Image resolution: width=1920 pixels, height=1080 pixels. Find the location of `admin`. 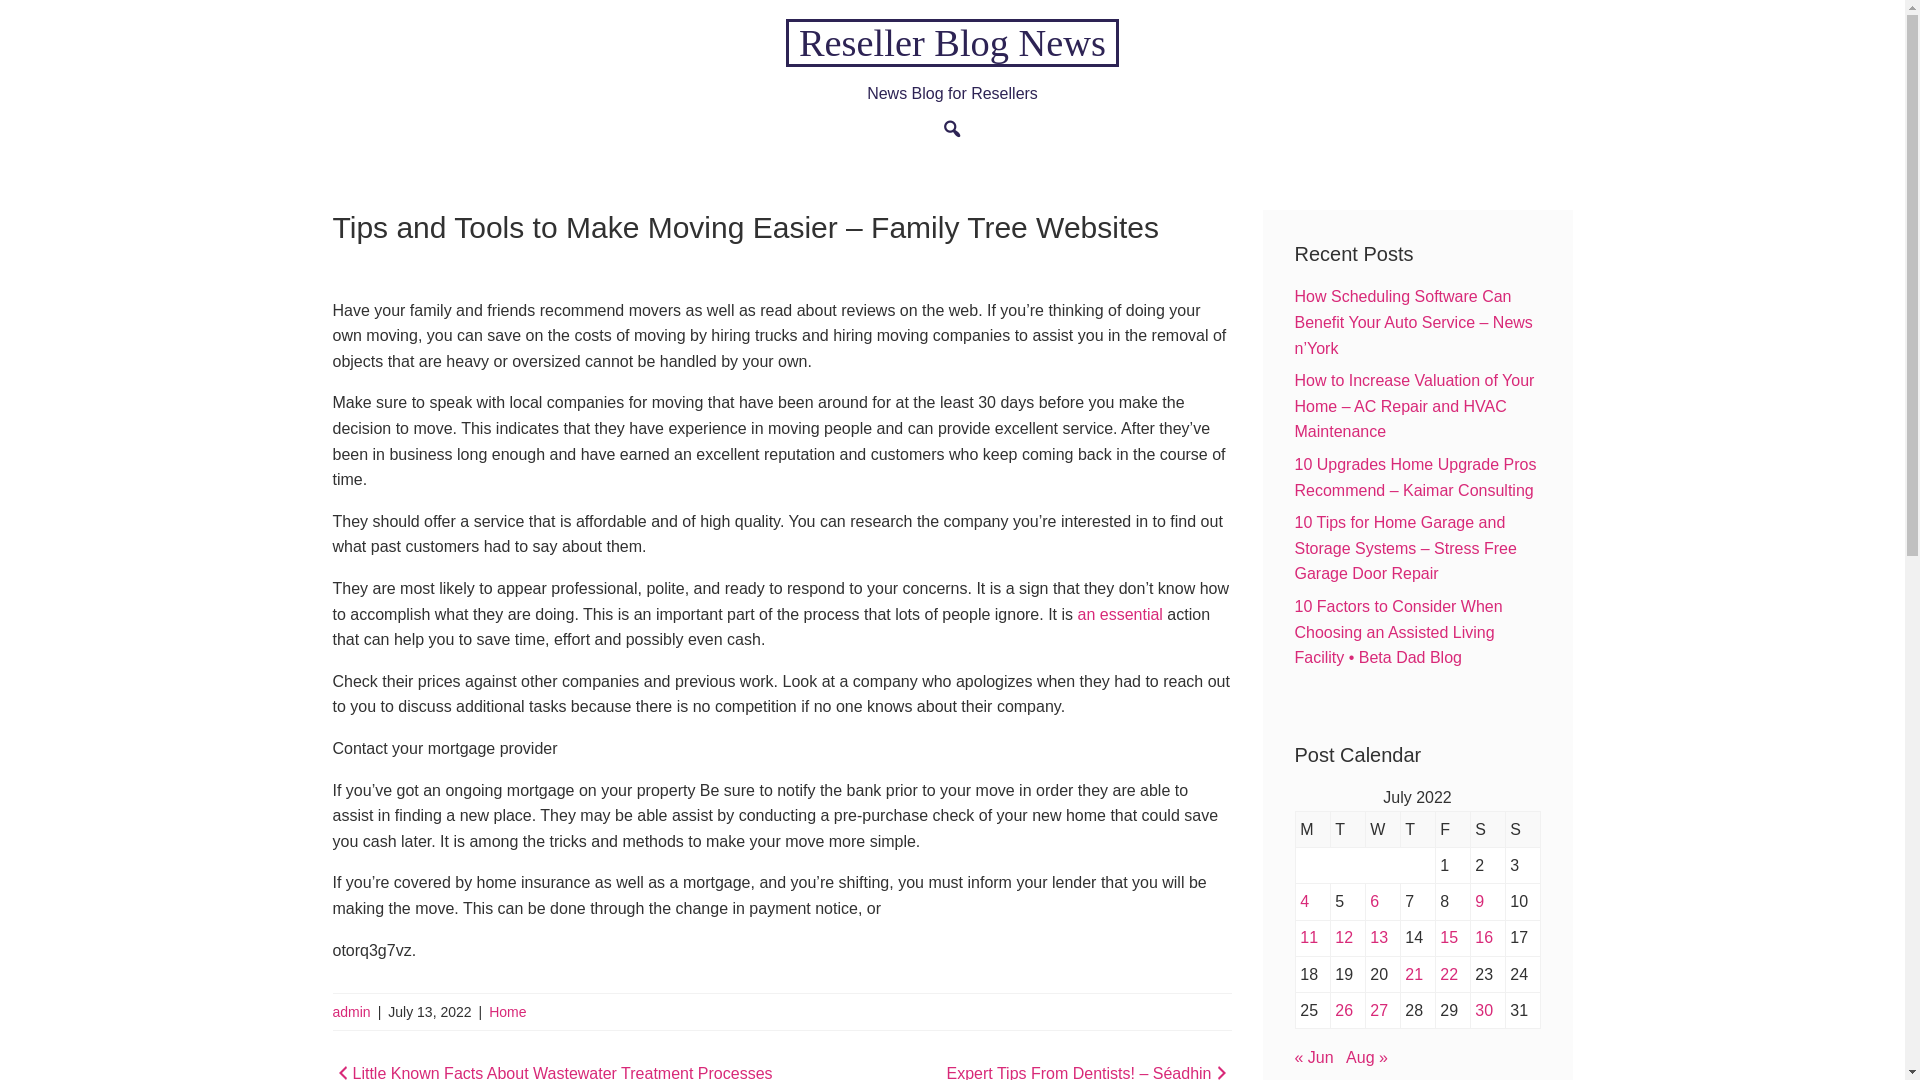

admin is located at coordinates (351, 1012).